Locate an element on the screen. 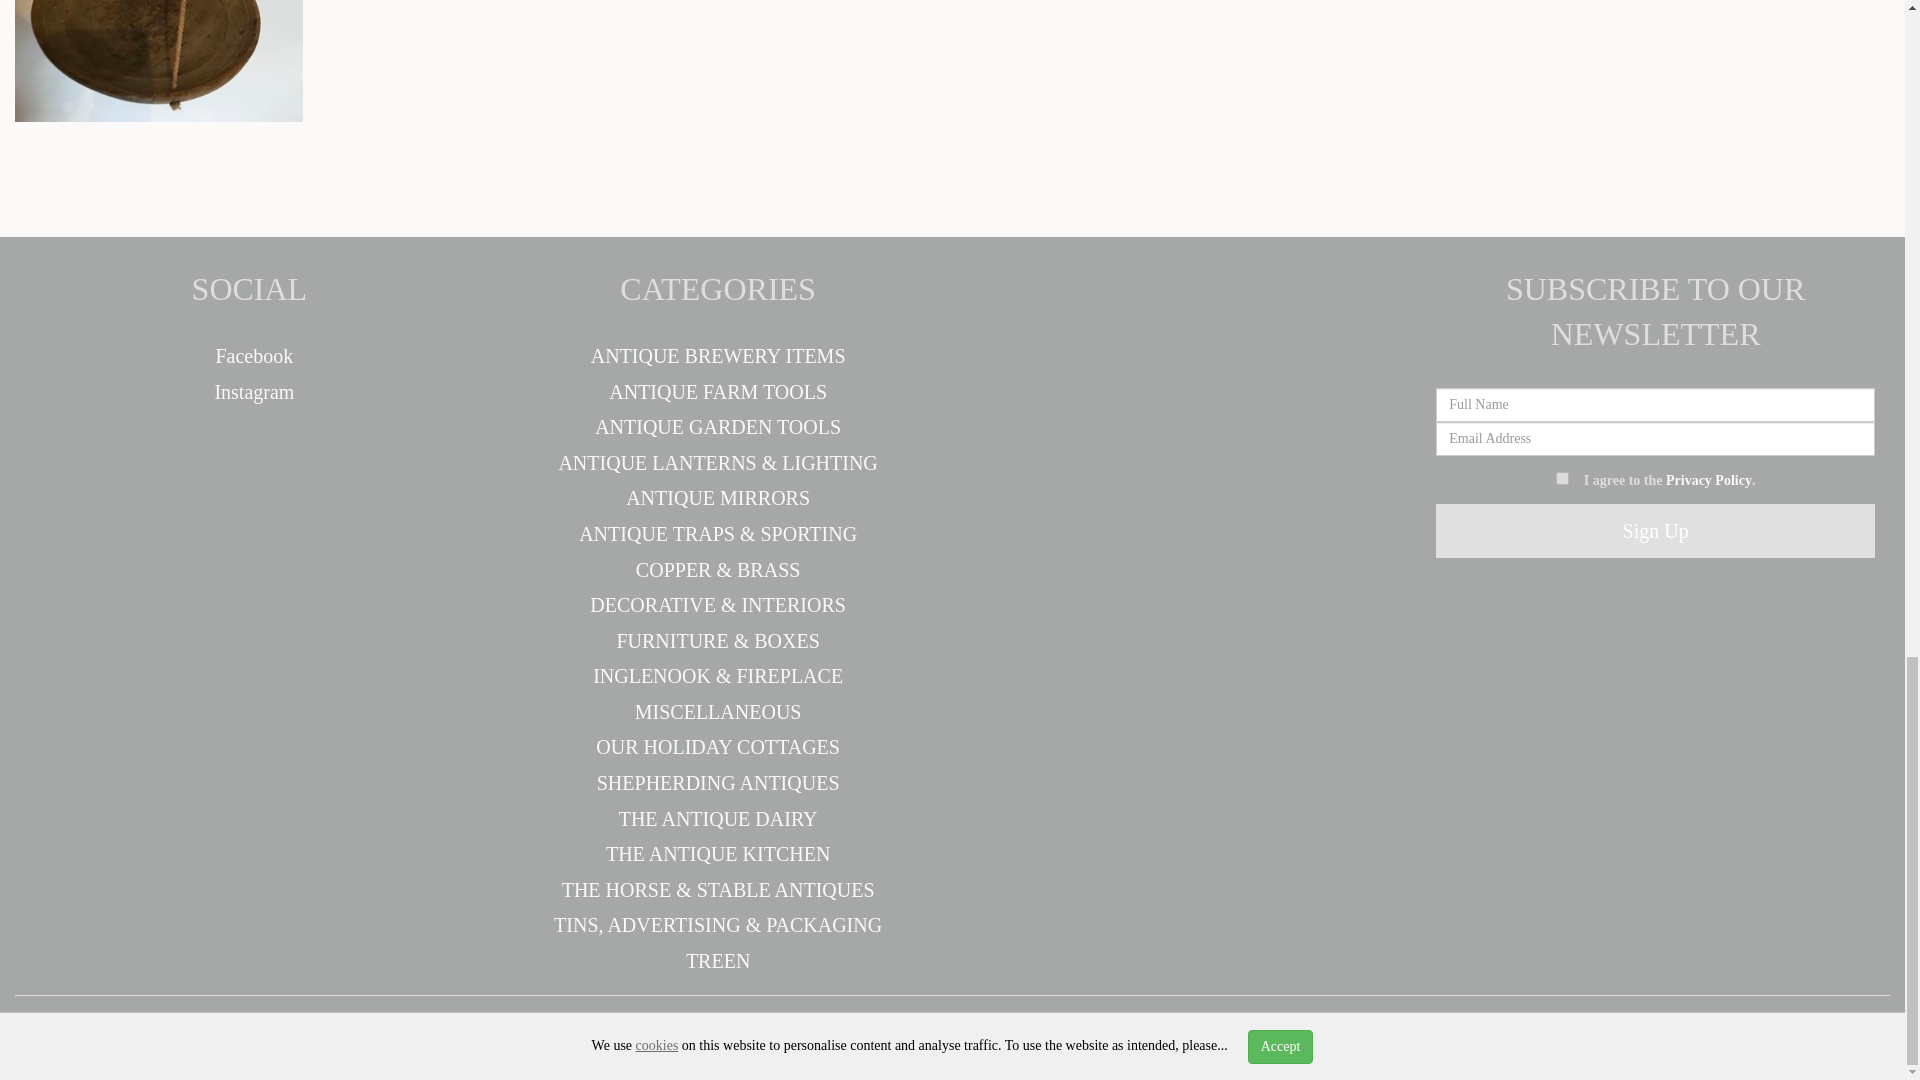 Image resolution: width=1920 pixels, height=1080 pixels. MISCELLANEOUS is located at coordinates (718, 711).